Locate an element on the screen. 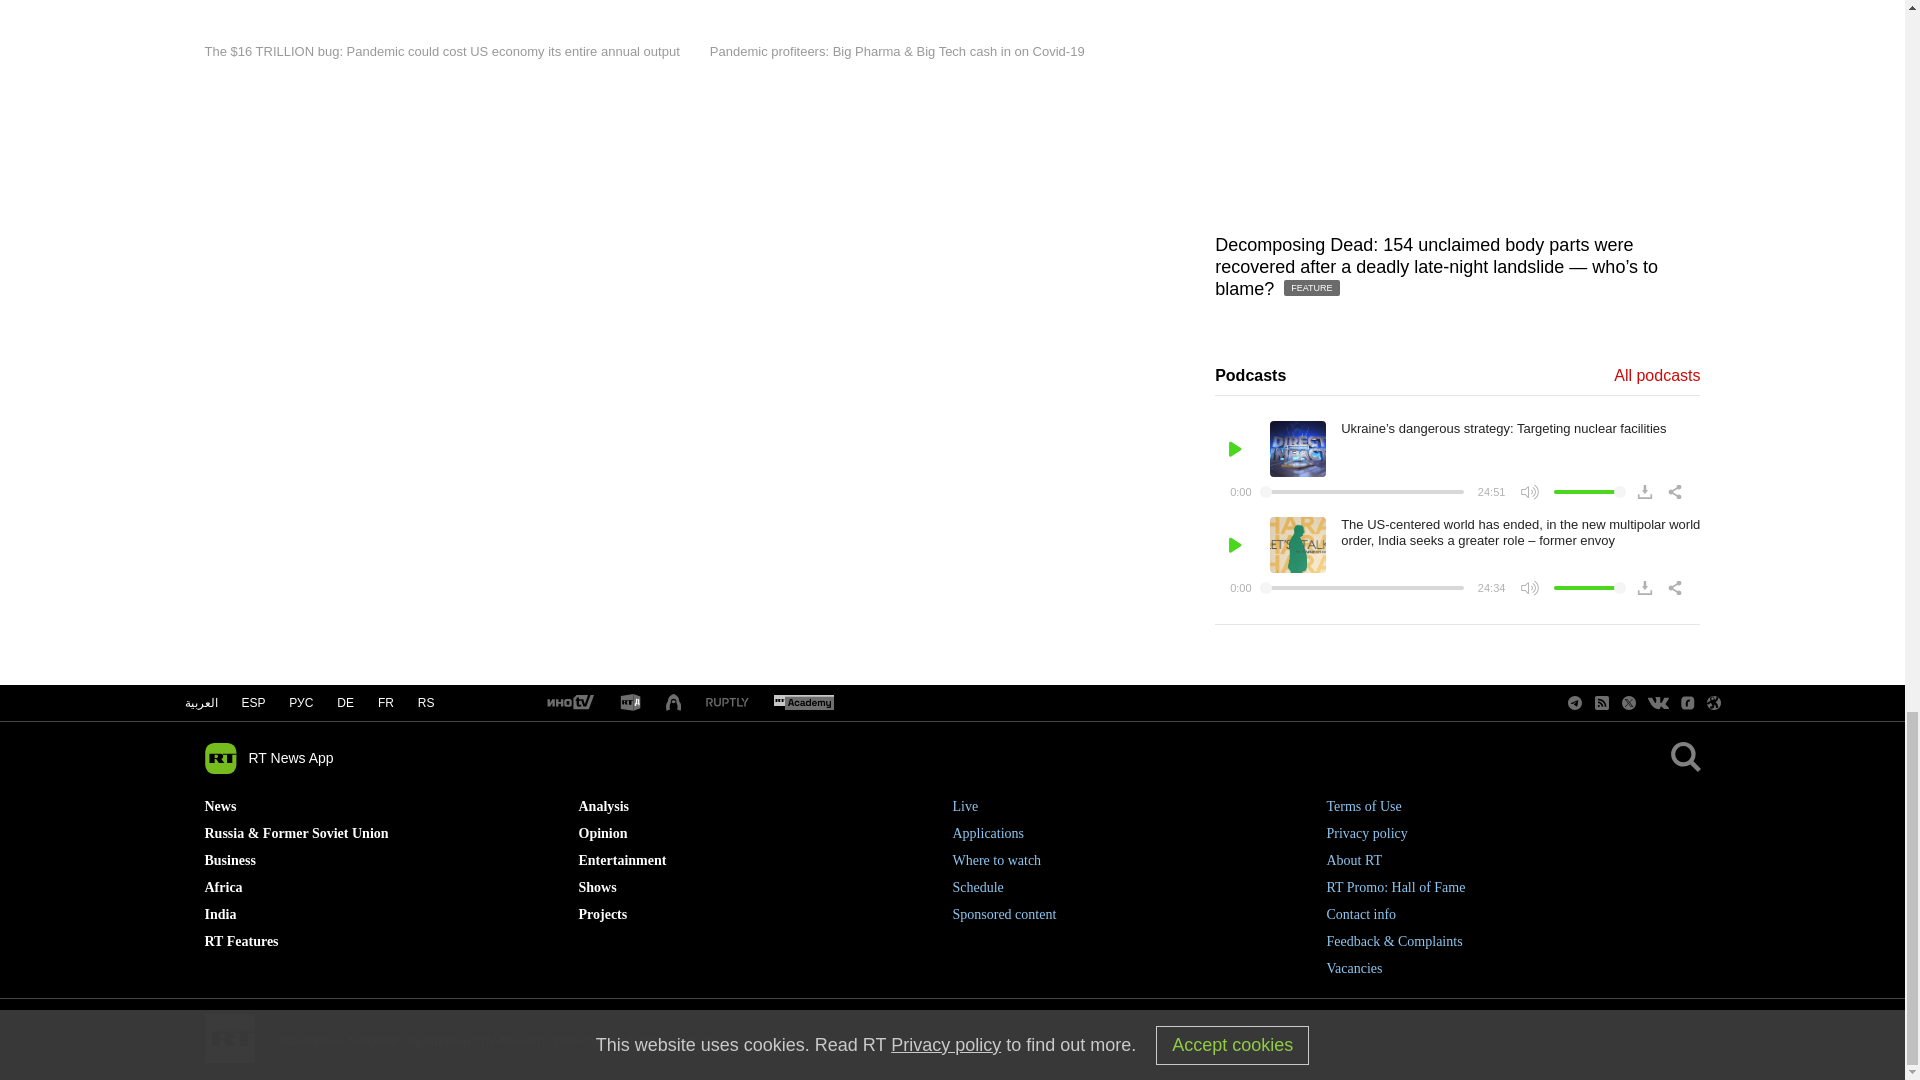 The height and width of the screenshot is (1080, 1920). RT  is located at coordinates (727, 702).